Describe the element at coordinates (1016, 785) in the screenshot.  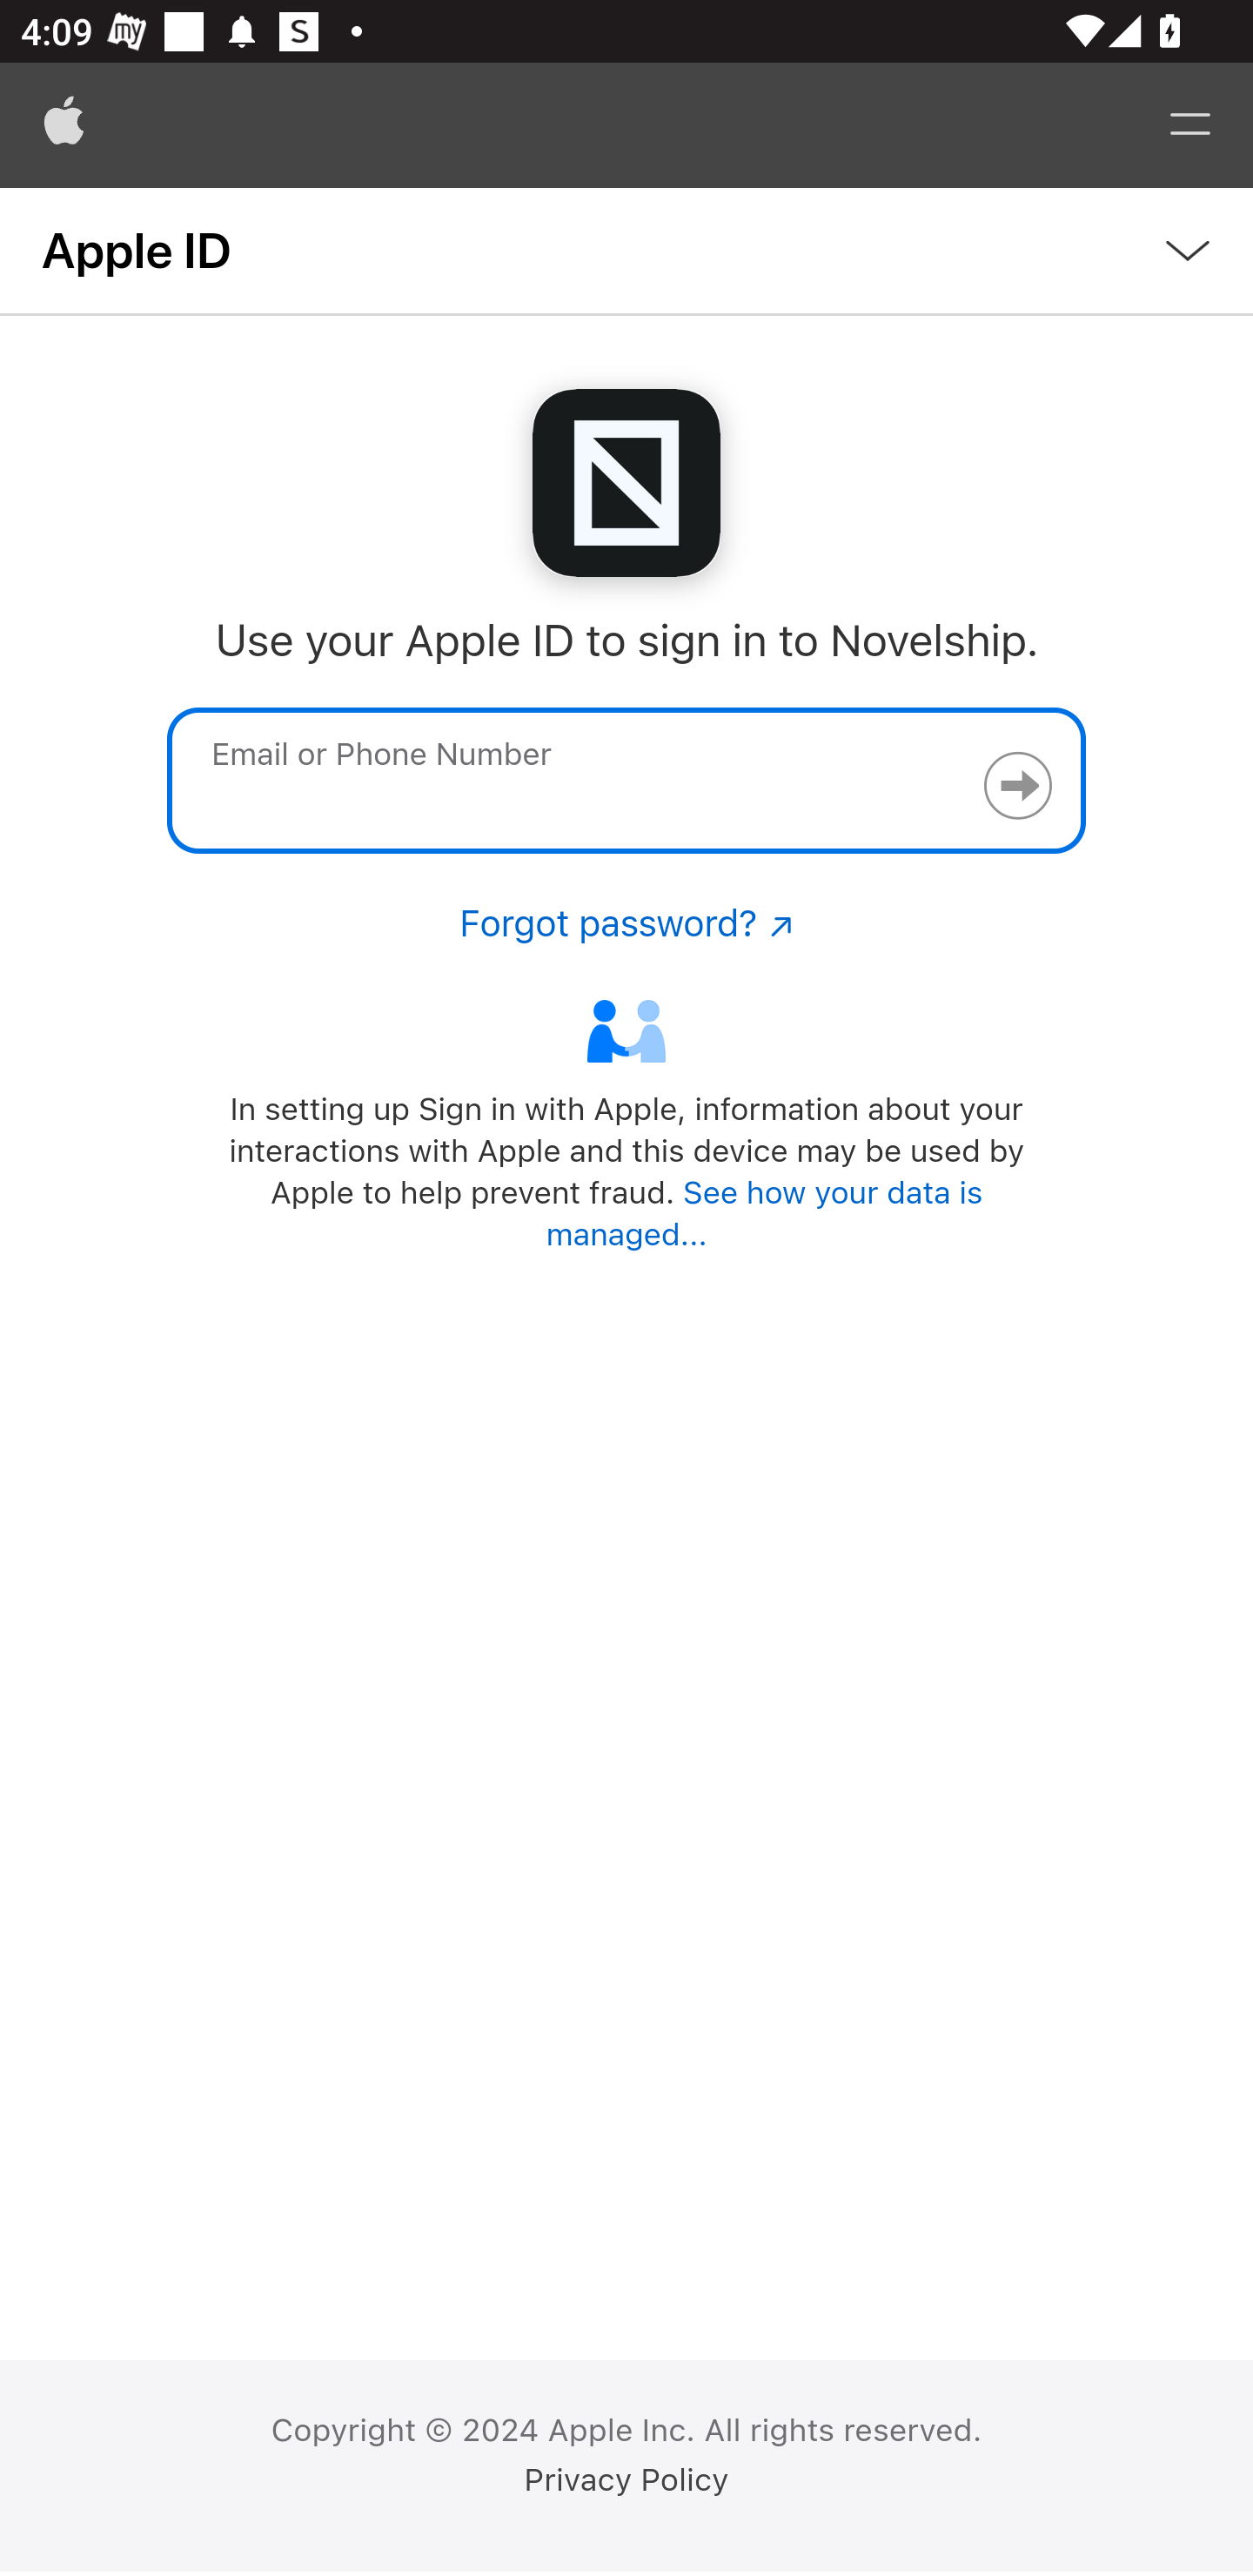
I see `Continue` at that location.